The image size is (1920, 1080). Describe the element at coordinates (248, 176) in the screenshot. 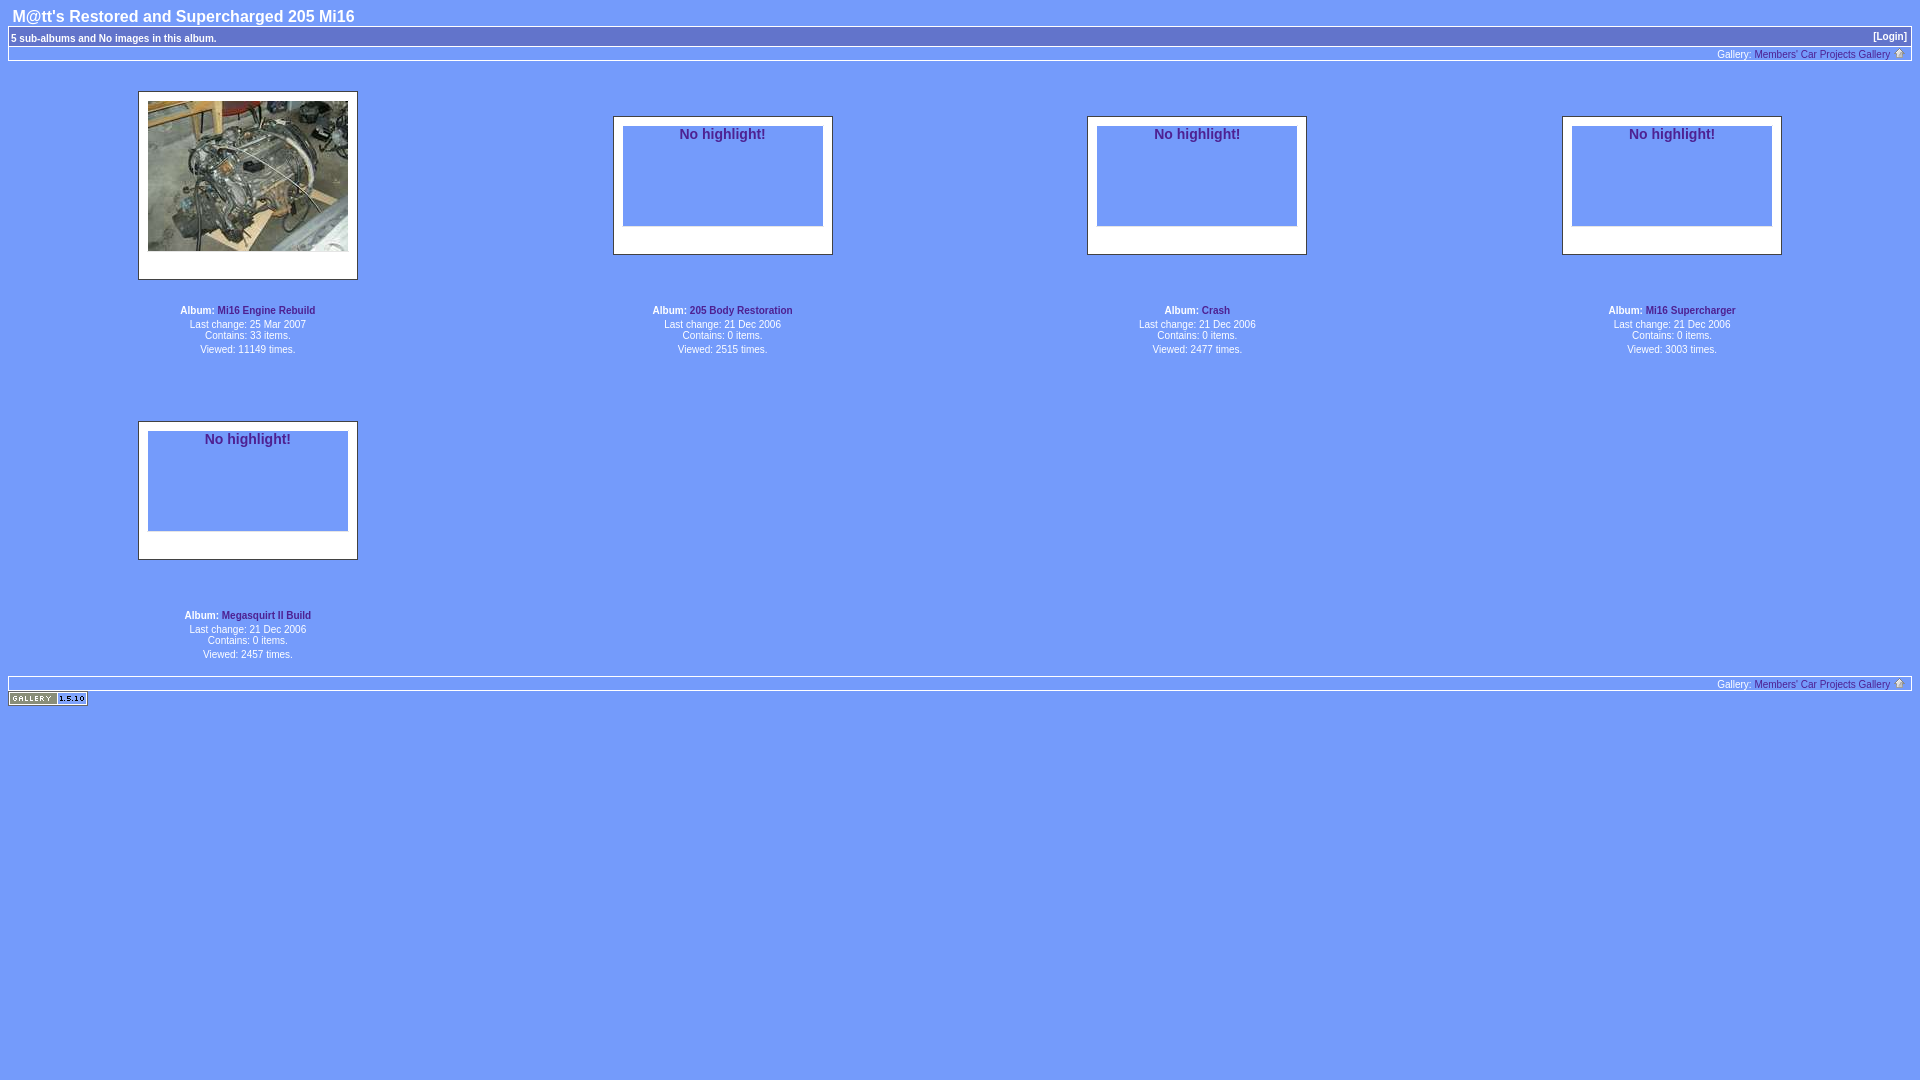

I see `Highlight for Album: Mi16 Engine Rebuild` at that location.